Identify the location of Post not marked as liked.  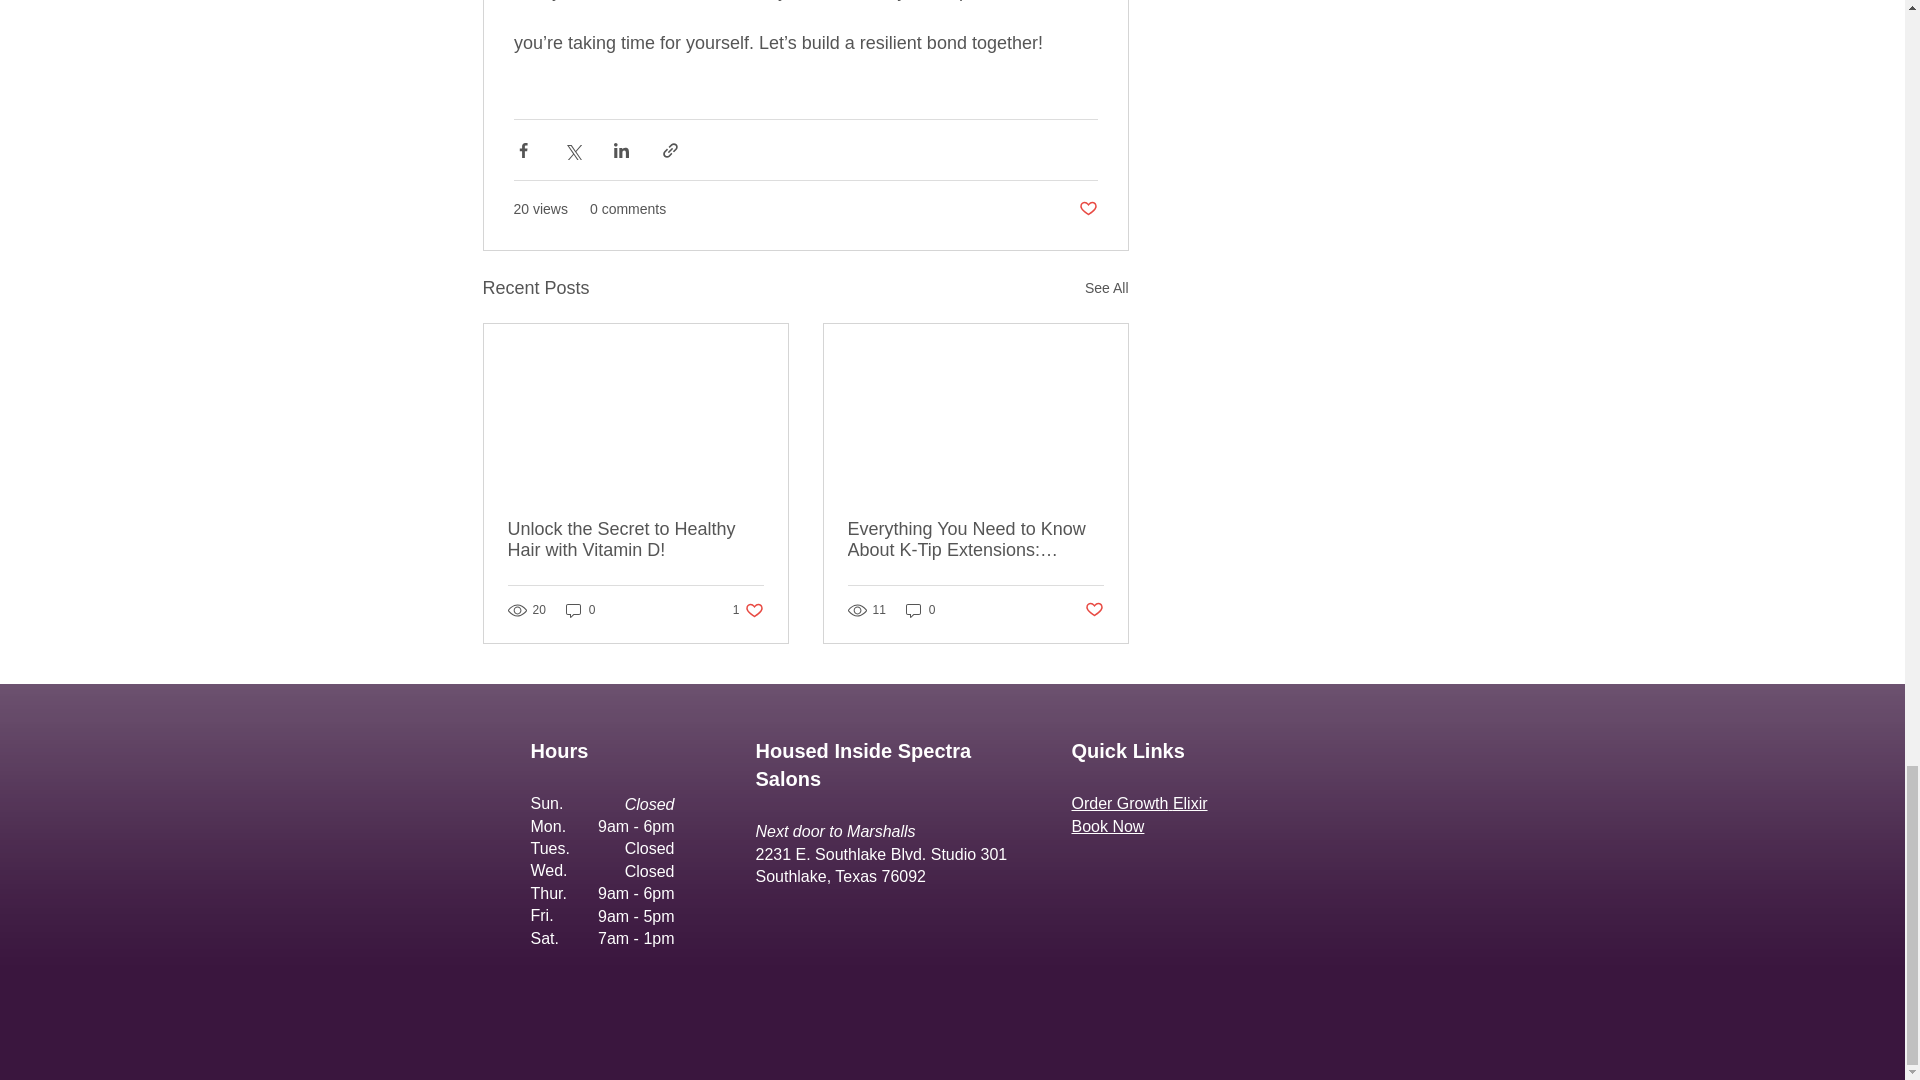
(748, 610).